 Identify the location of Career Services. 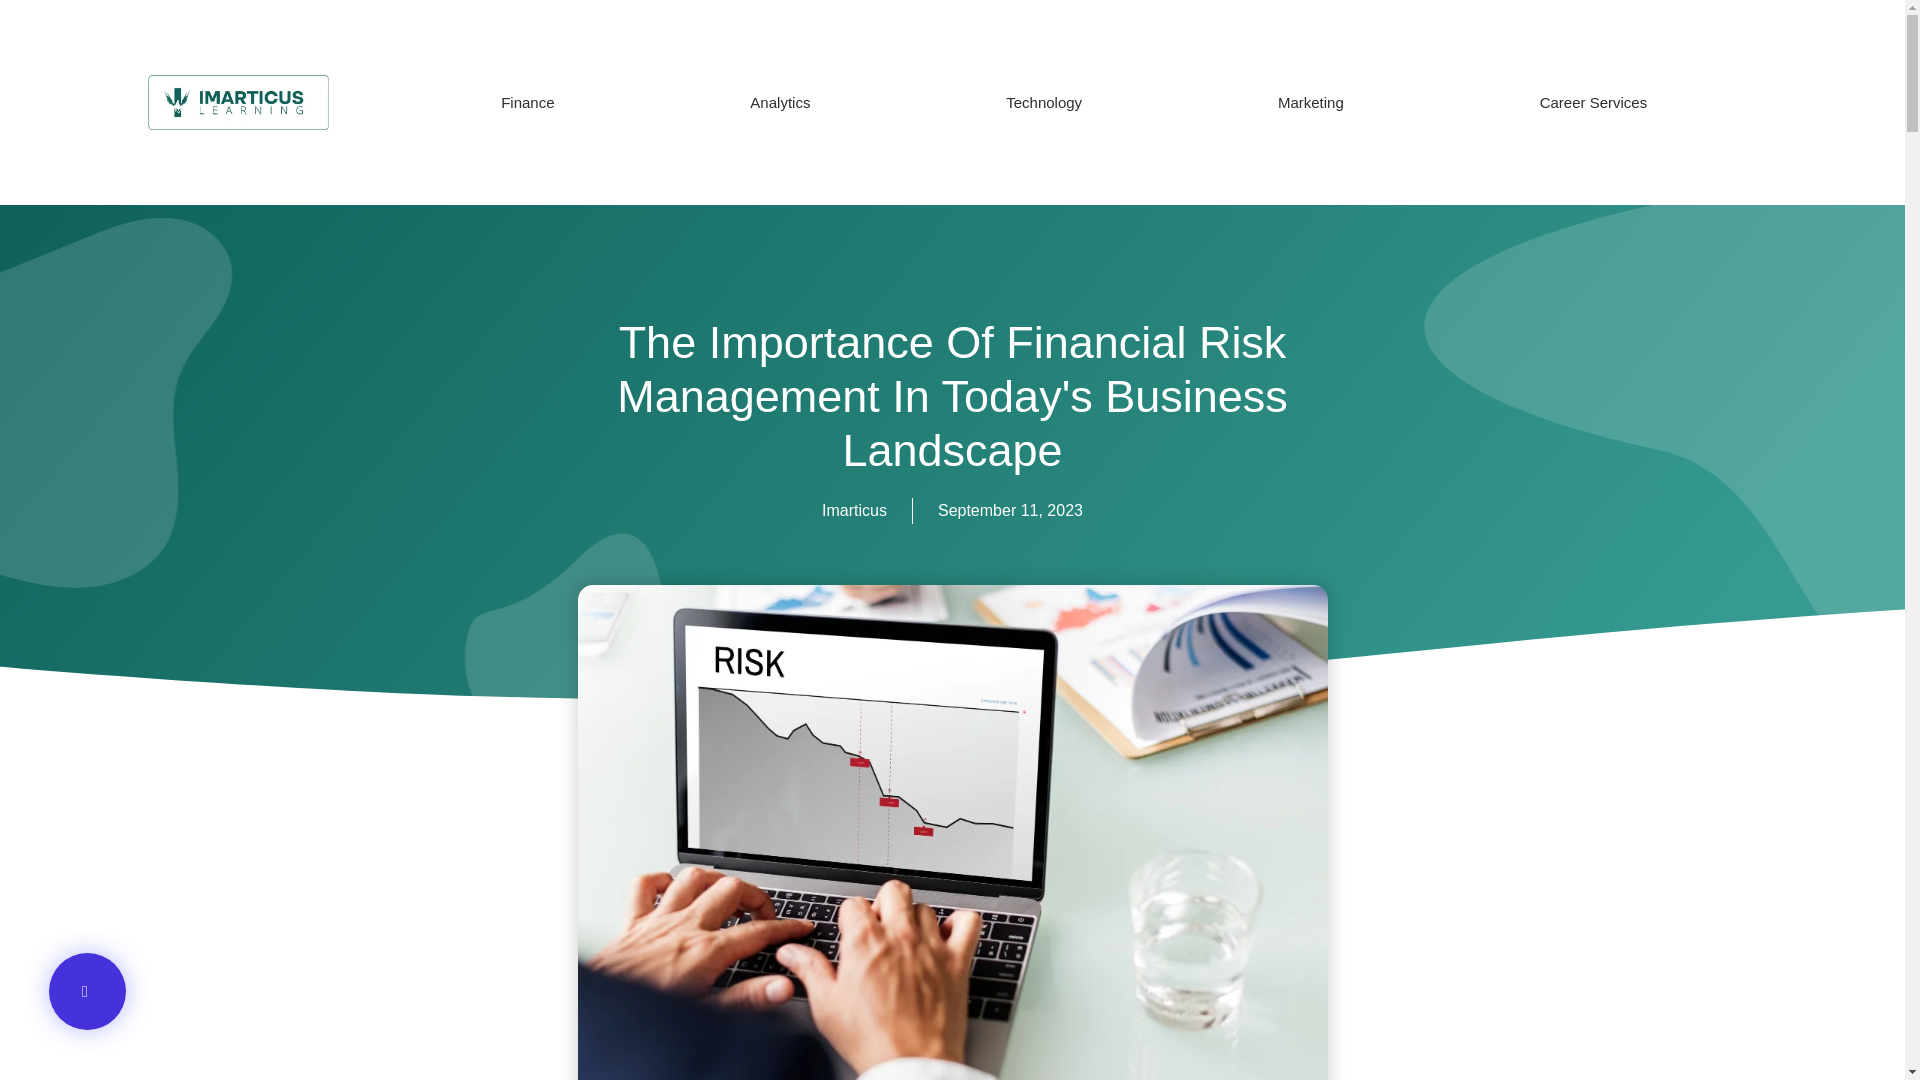
(1593, 102).